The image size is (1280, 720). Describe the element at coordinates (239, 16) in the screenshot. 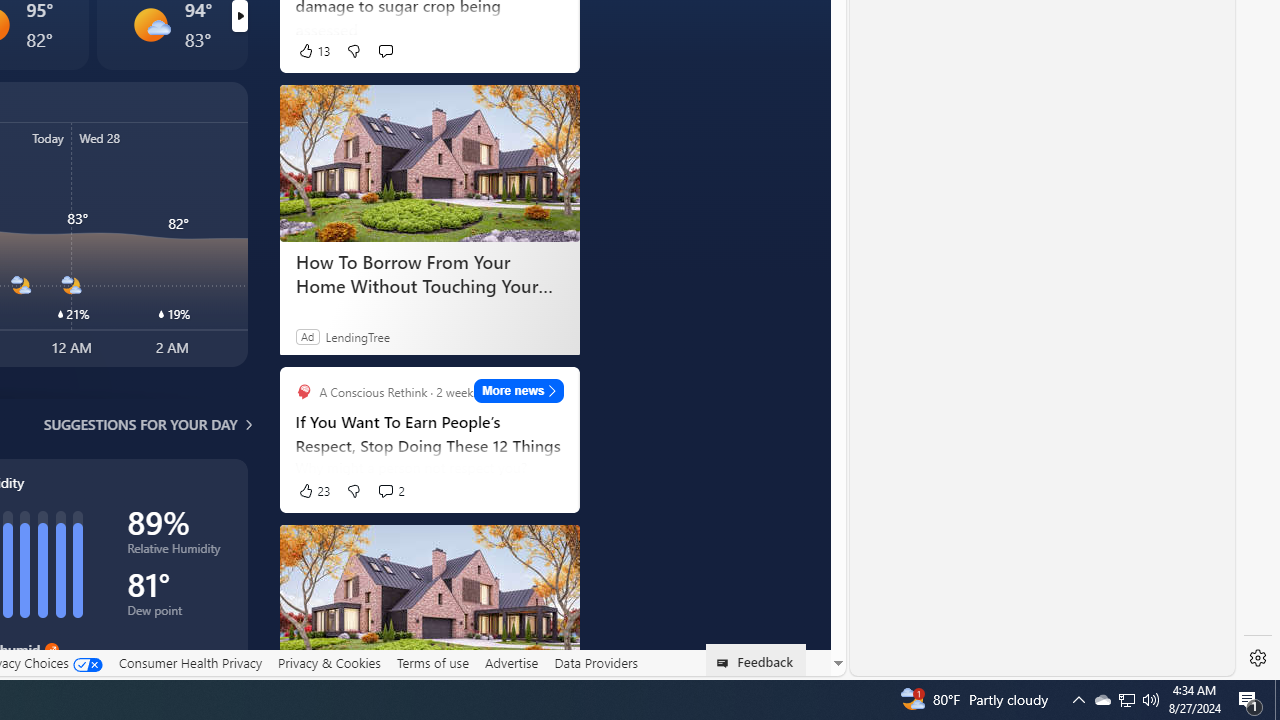

I see `Switch right` at that location.